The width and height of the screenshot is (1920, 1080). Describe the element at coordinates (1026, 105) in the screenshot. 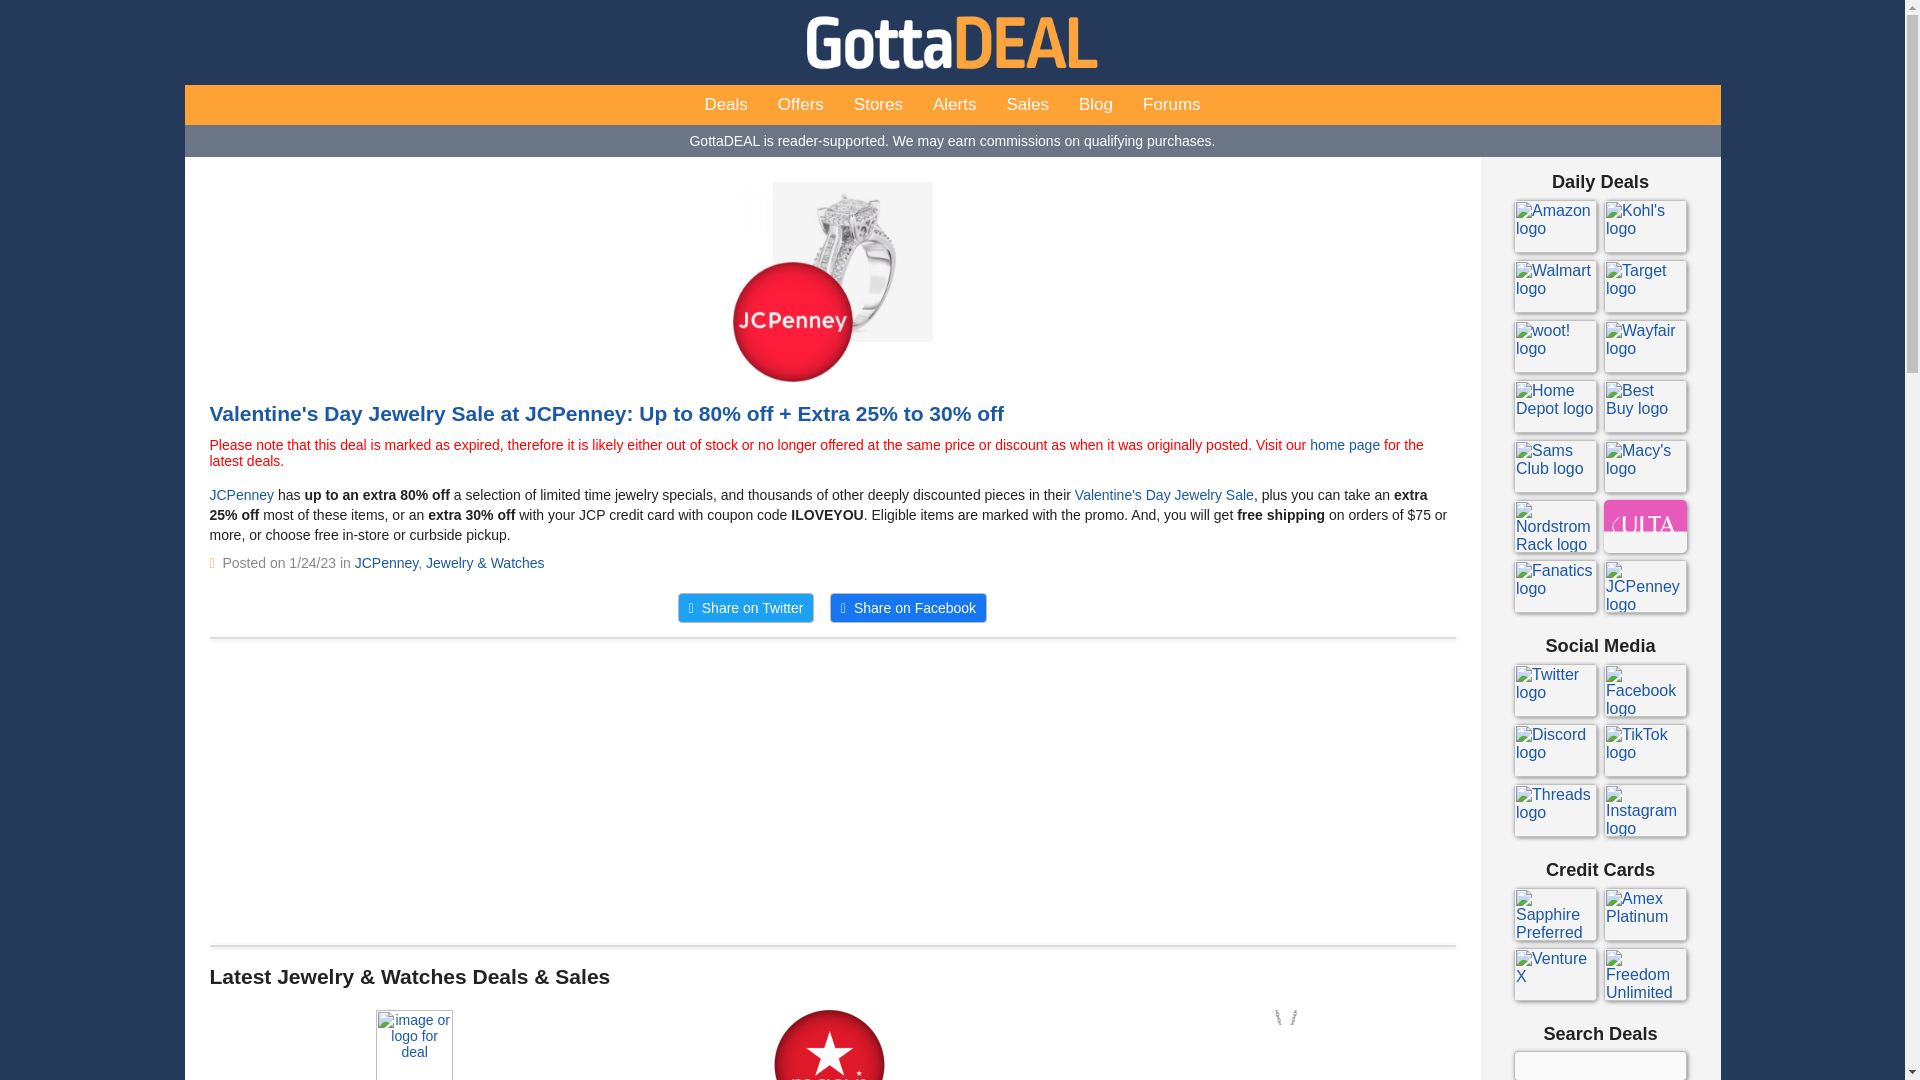

I see `Sales` at that location.